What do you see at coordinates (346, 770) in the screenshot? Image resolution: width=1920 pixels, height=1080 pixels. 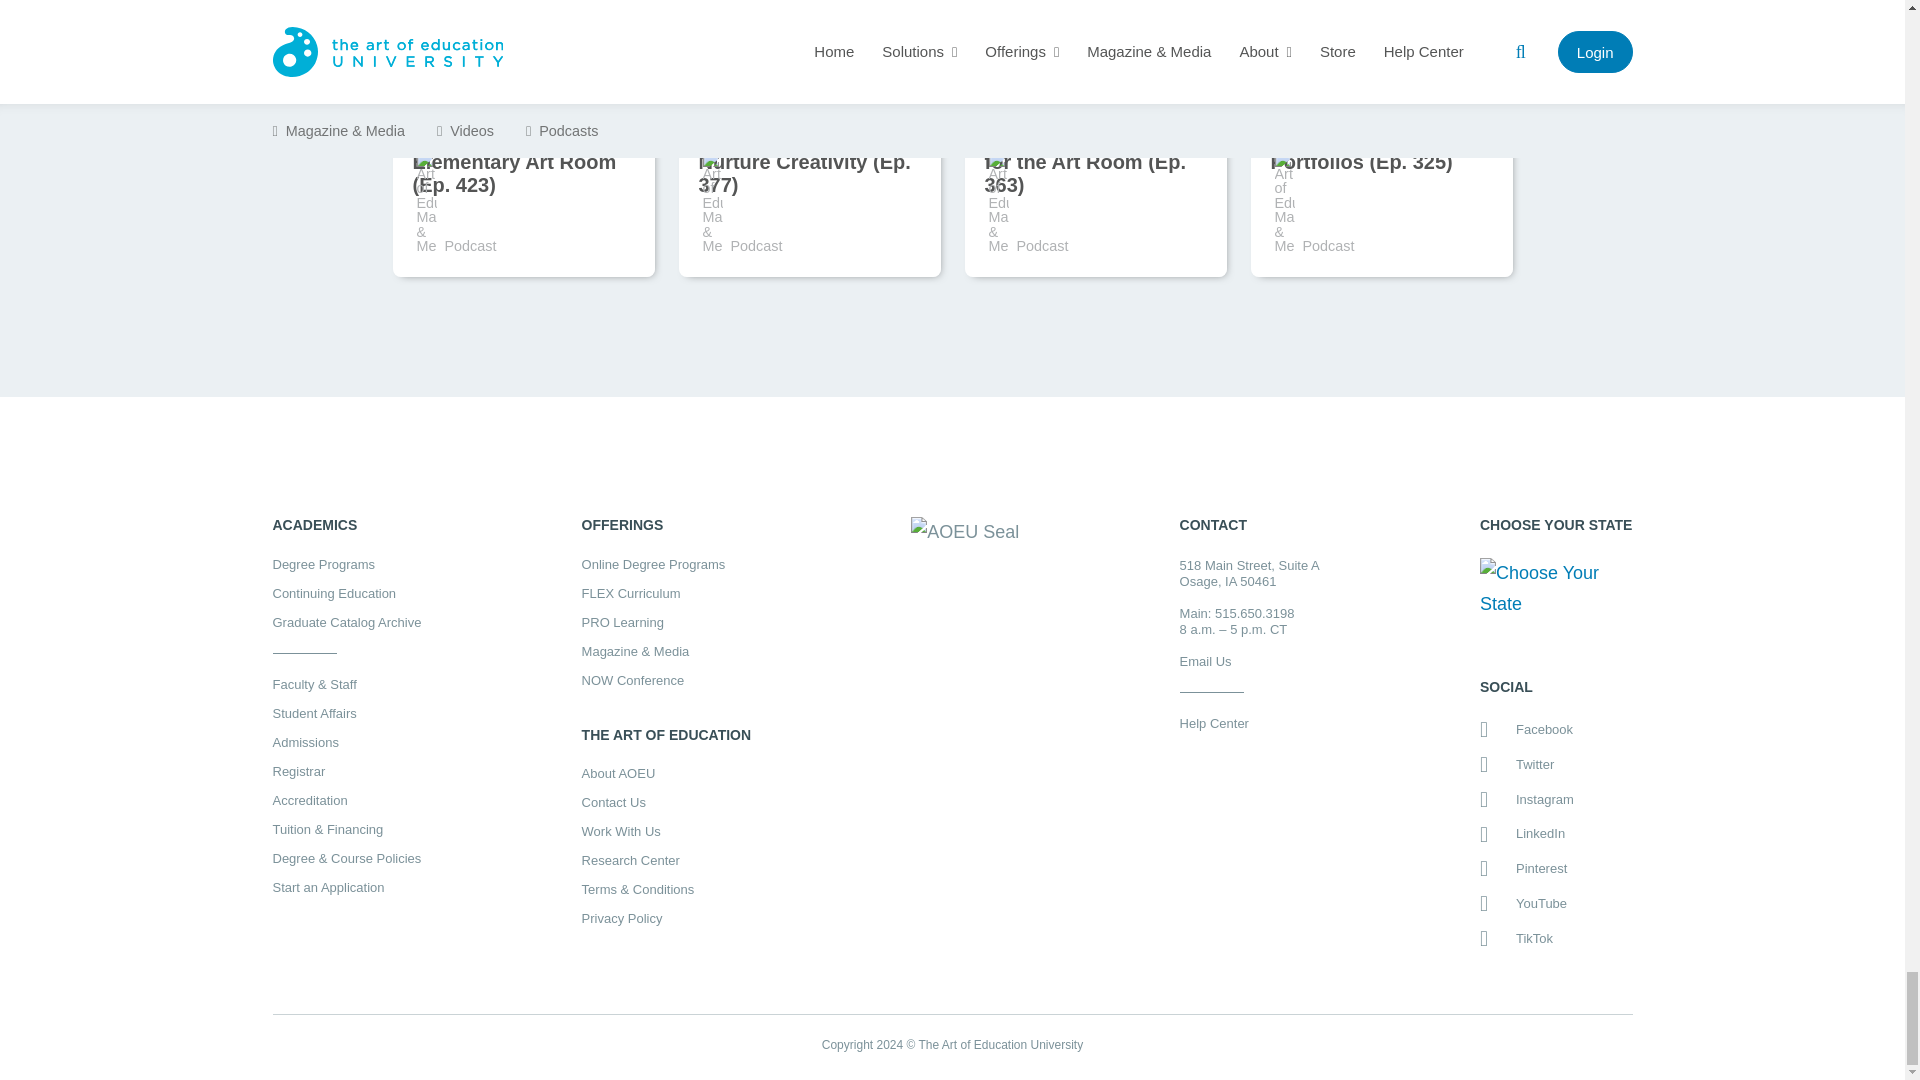 I see `Registrar` at bounding box center [346, 770].